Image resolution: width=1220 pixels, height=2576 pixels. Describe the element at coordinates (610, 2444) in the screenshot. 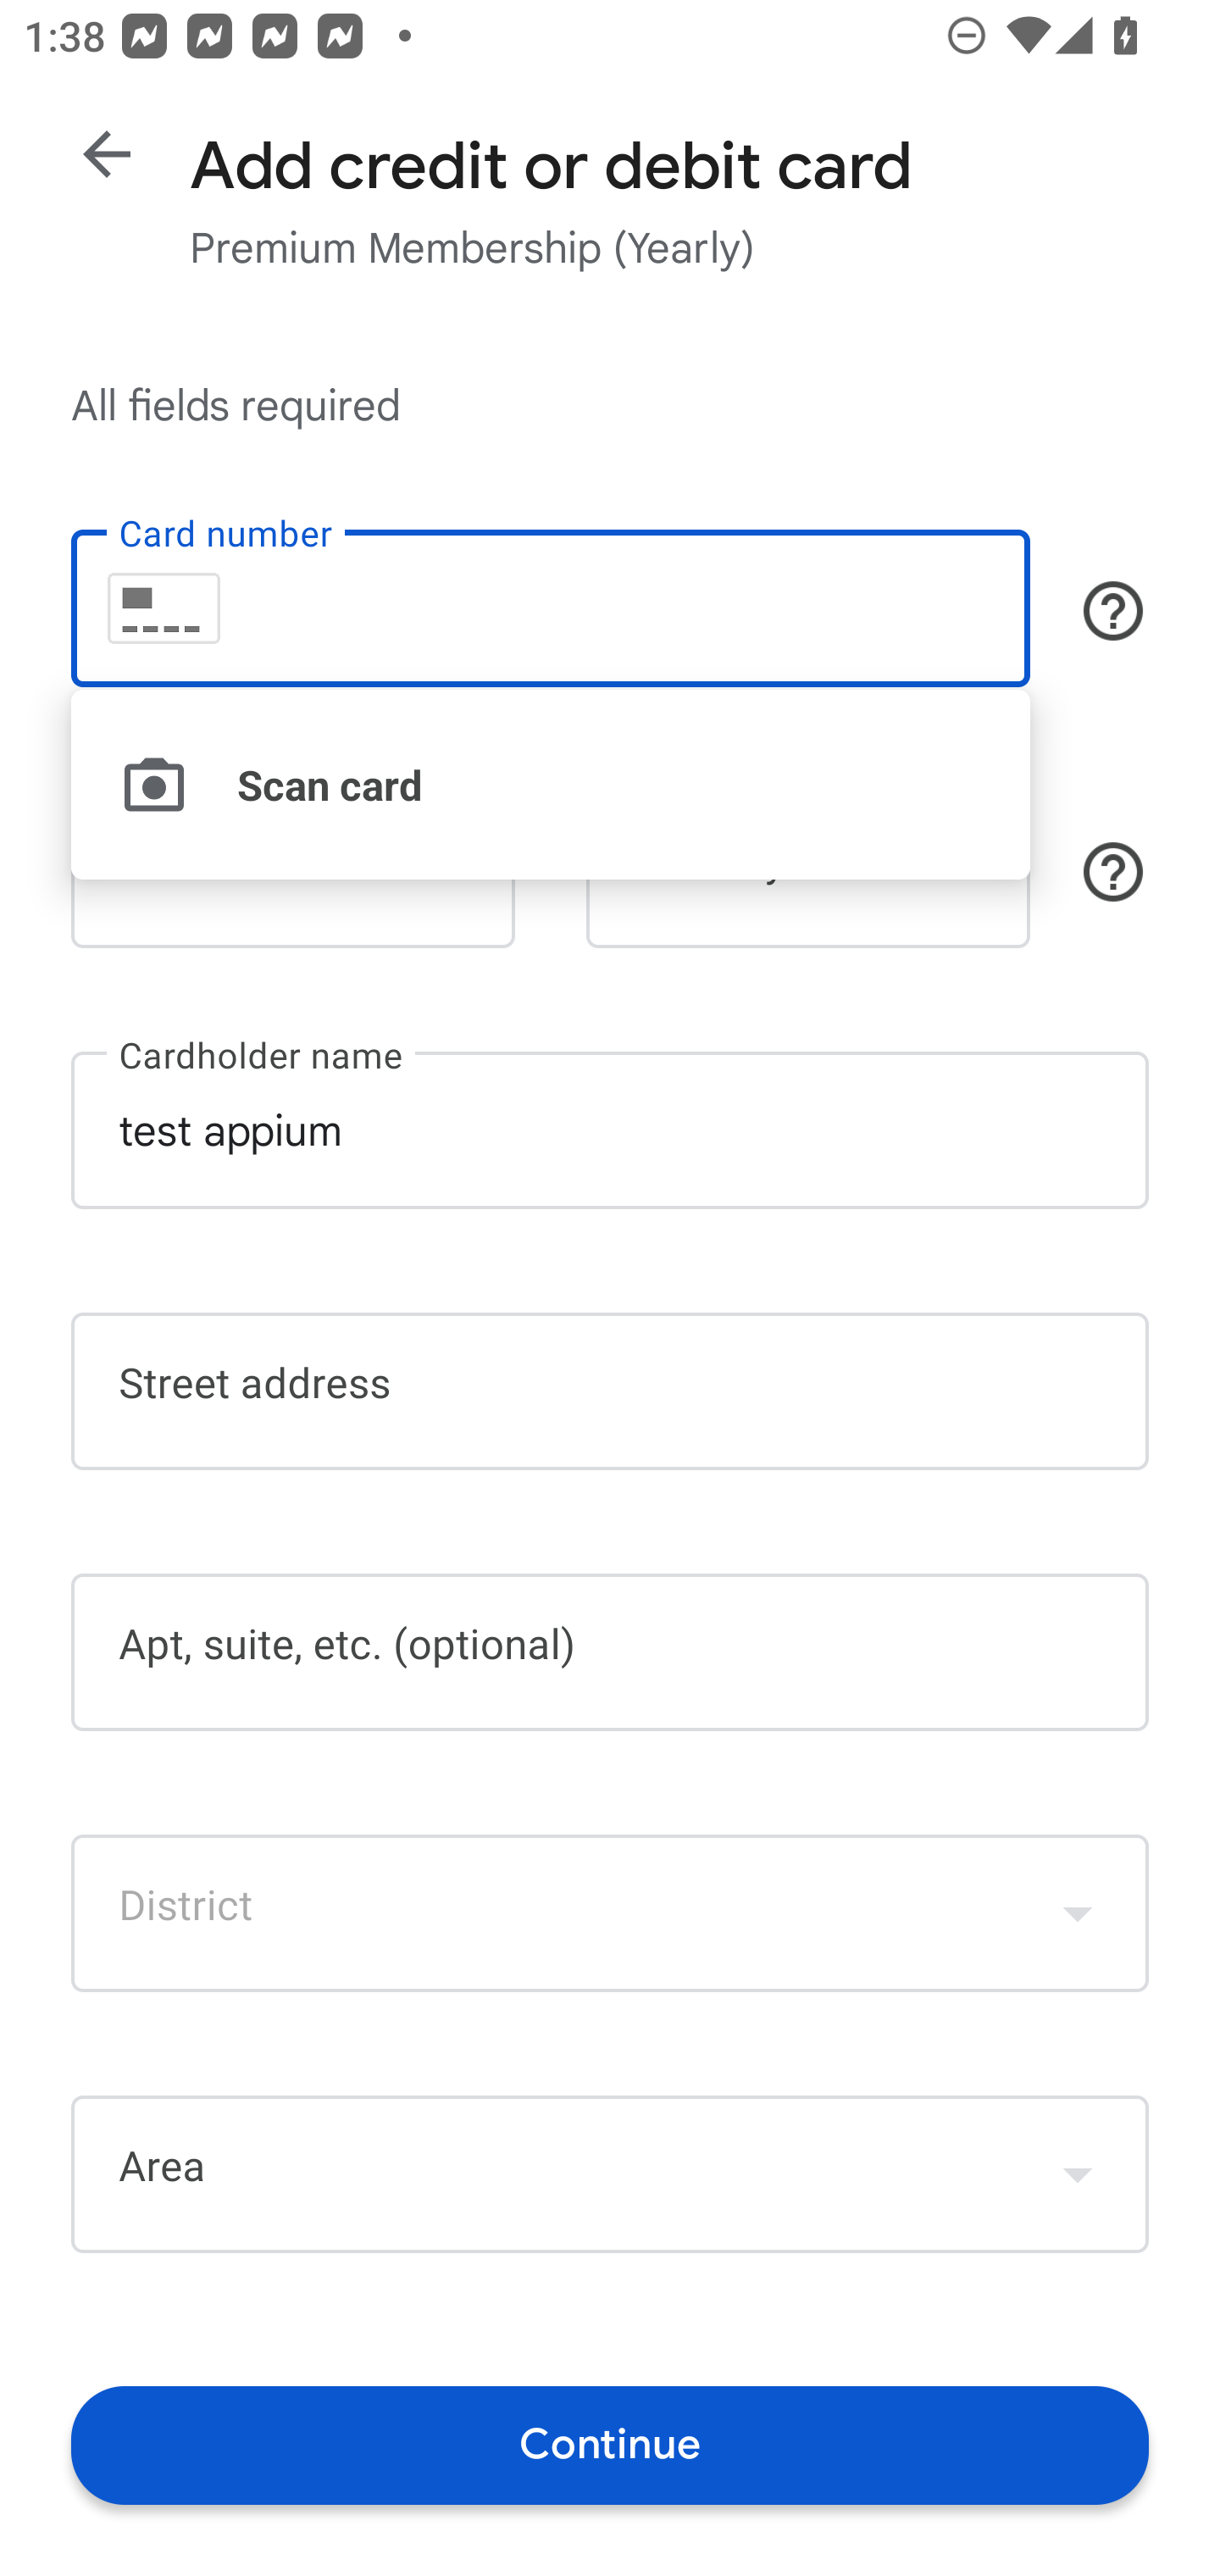

I see `Continue` at that location.